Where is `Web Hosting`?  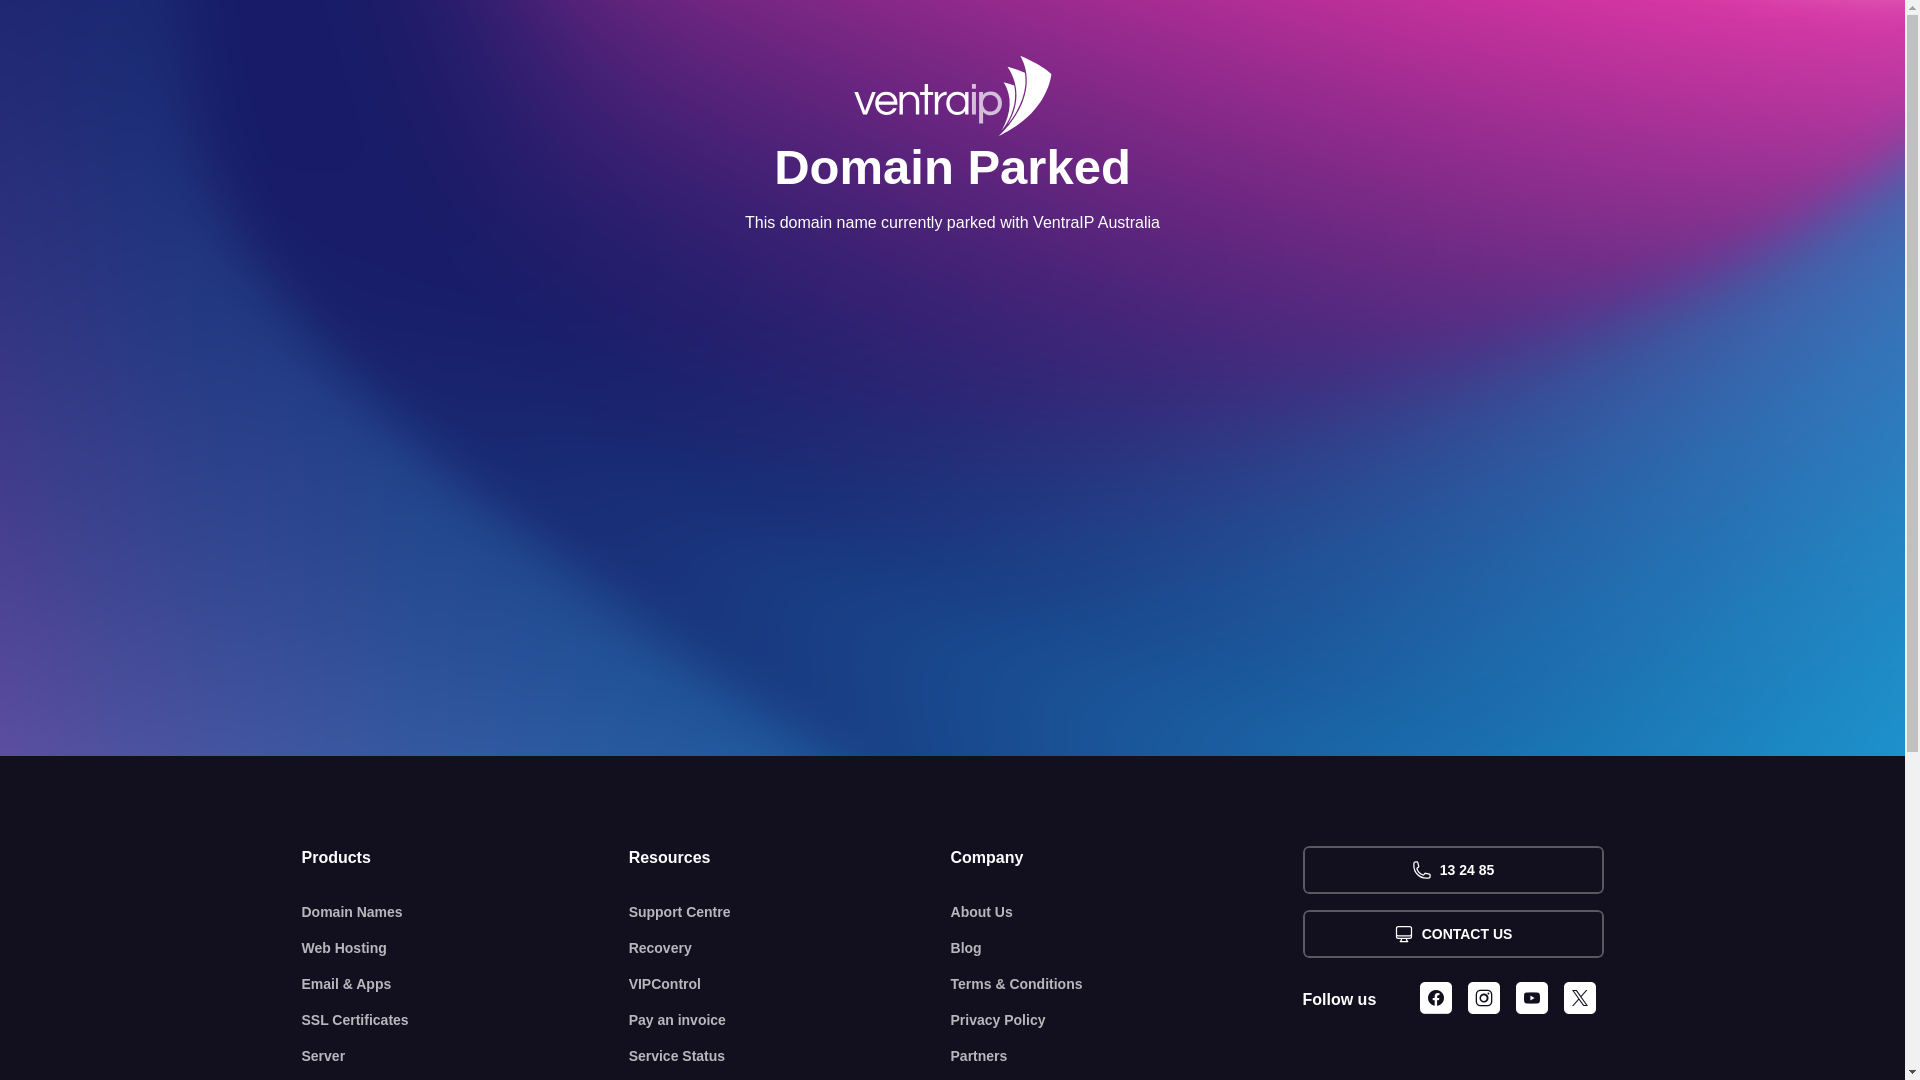 Web Hosting is located at coordinates (466, 948).